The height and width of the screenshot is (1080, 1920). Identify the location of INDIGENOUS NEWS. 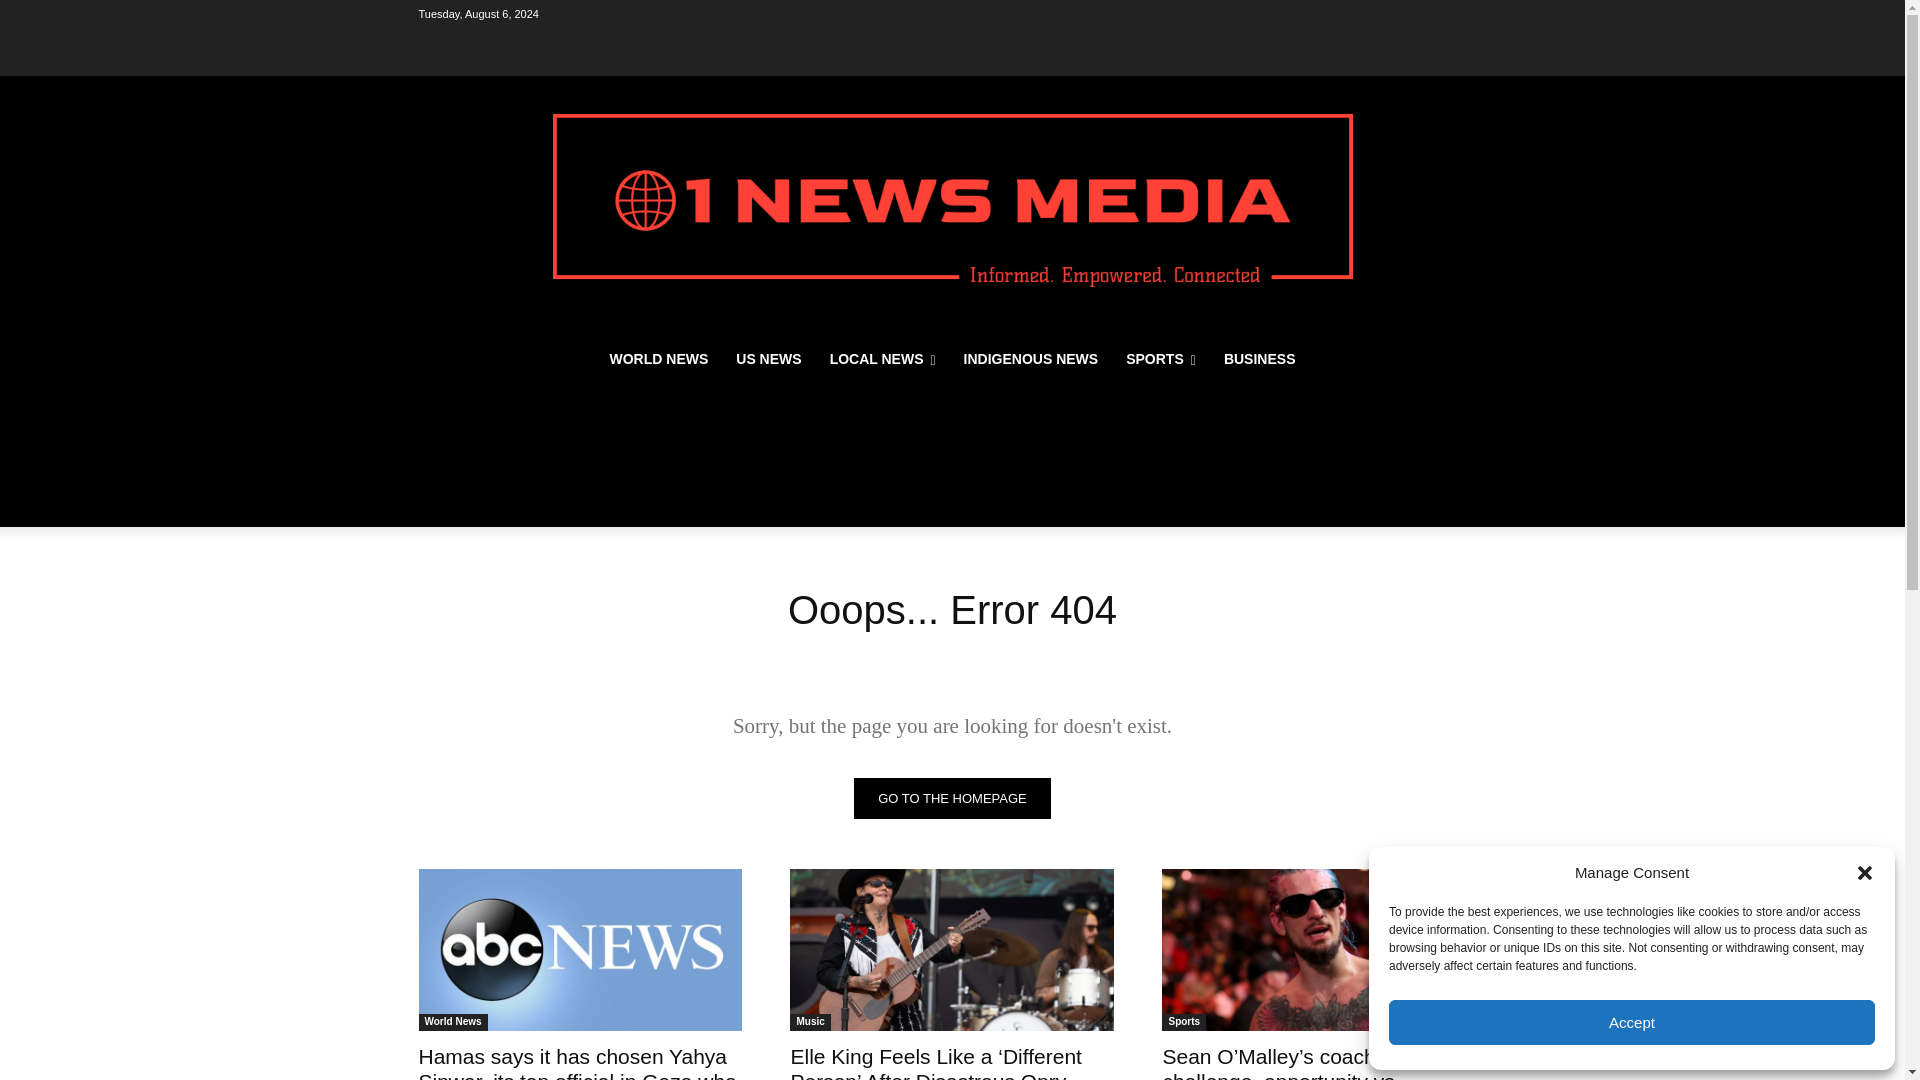
(1032, 358).